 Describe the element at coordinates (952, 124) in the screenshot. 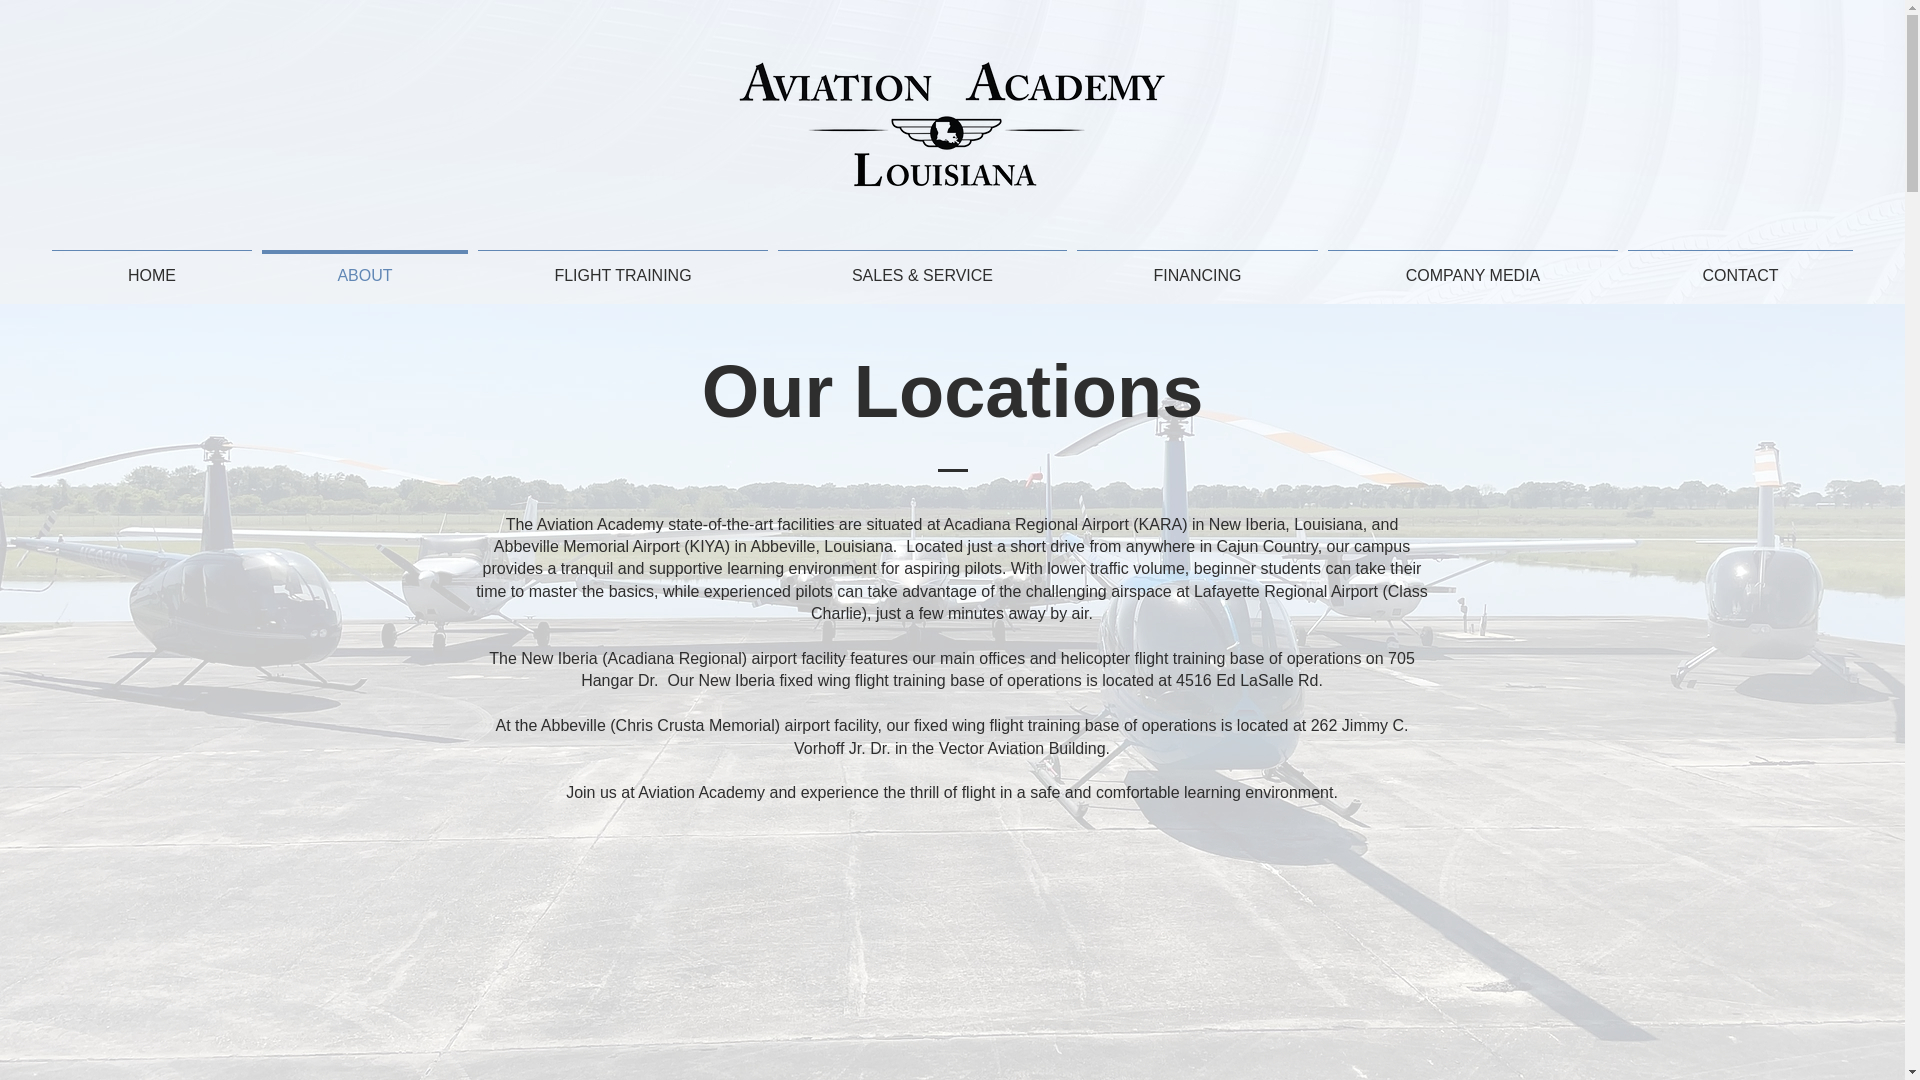

I see `Aviation Academy Plain LogoBlue.png` at that location.